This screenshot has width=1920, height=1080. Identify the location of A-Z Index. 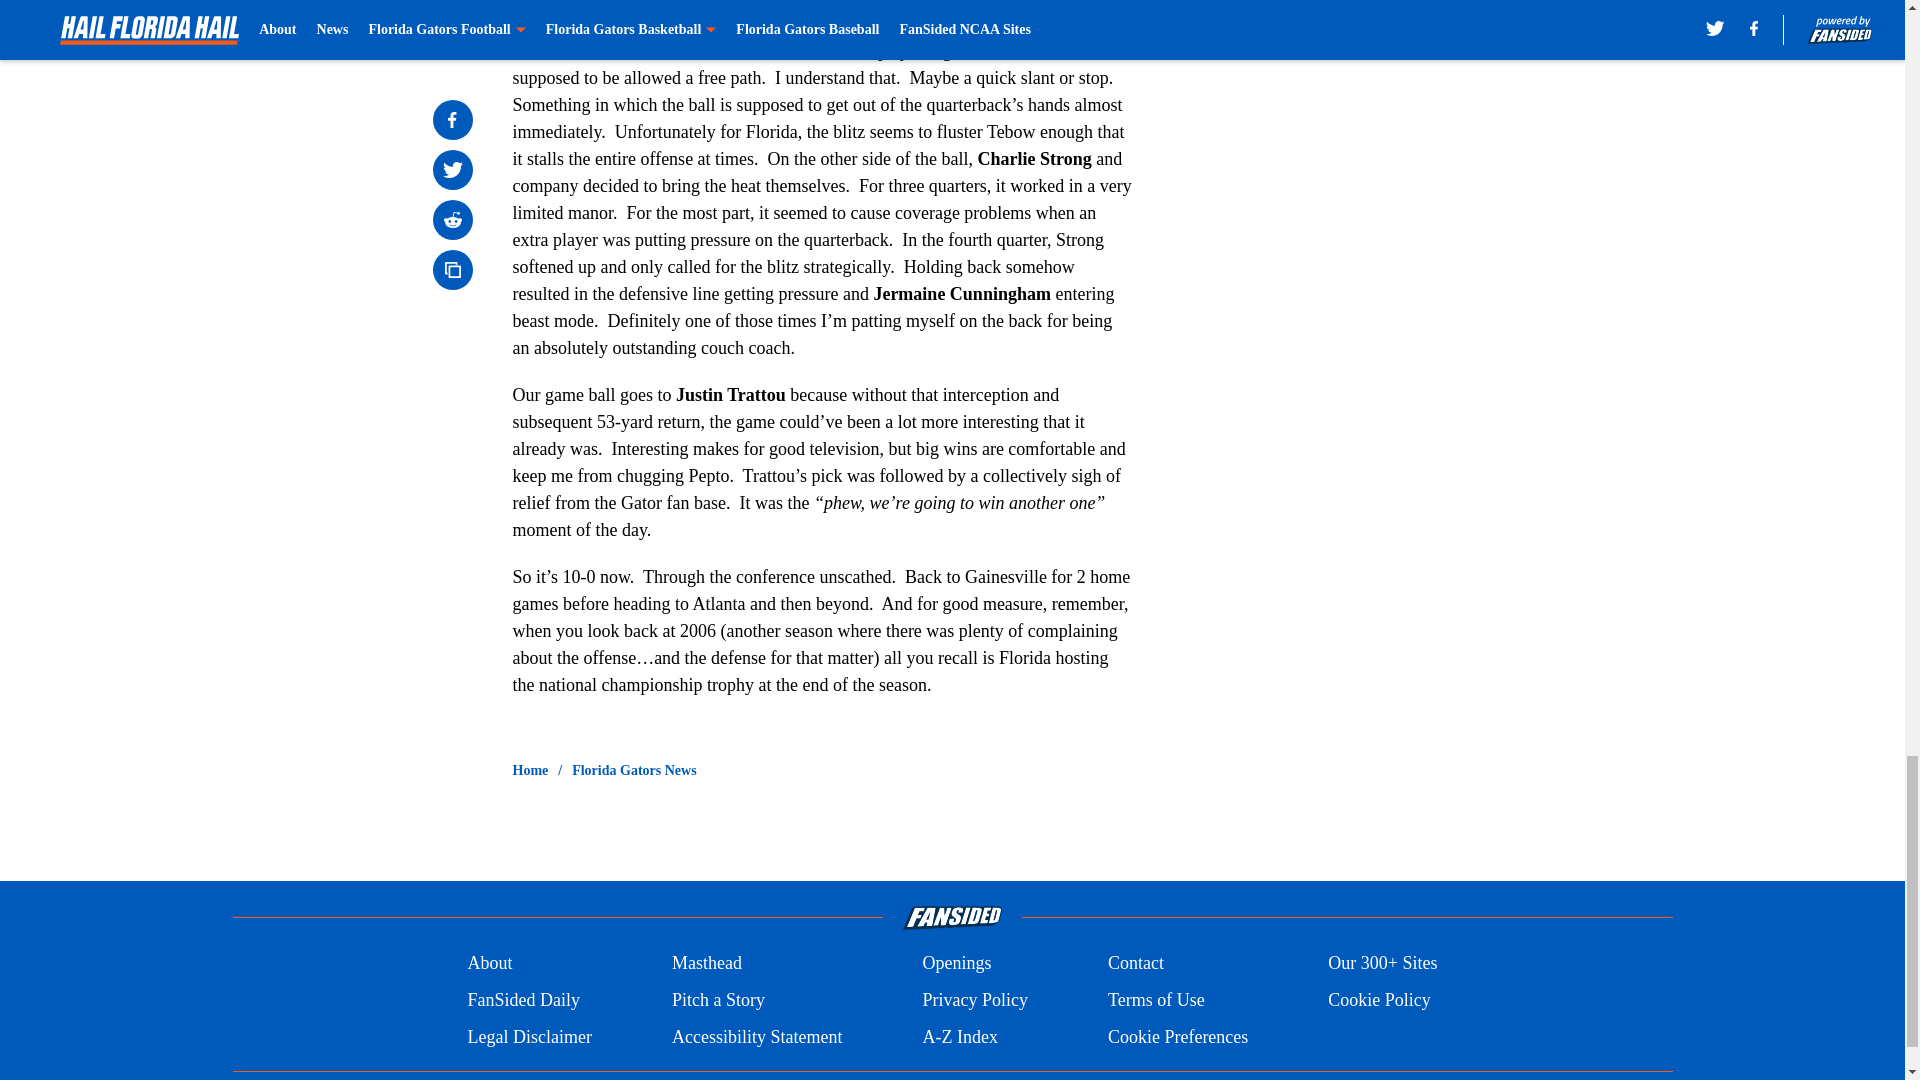
(958, 1036).